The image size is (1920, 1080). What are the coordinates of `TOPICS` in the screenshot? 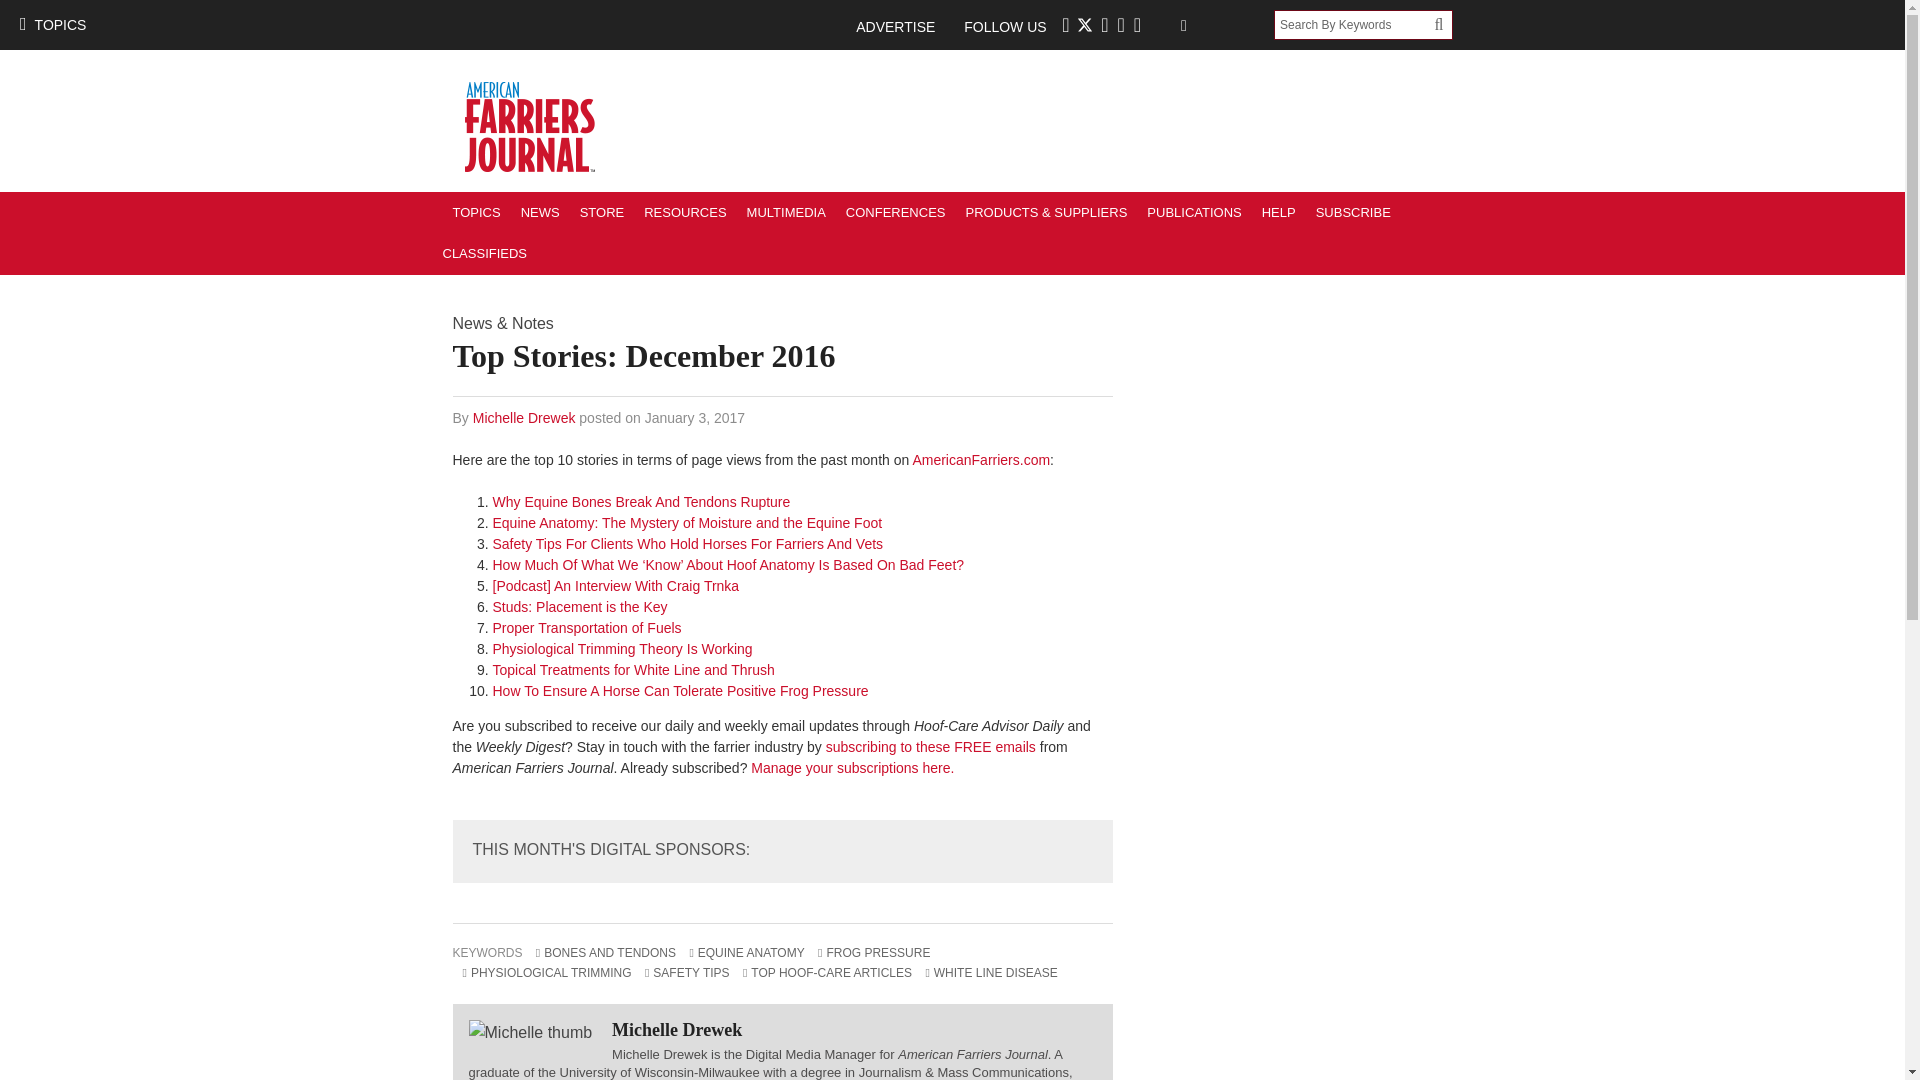 It's located at (476, 212).